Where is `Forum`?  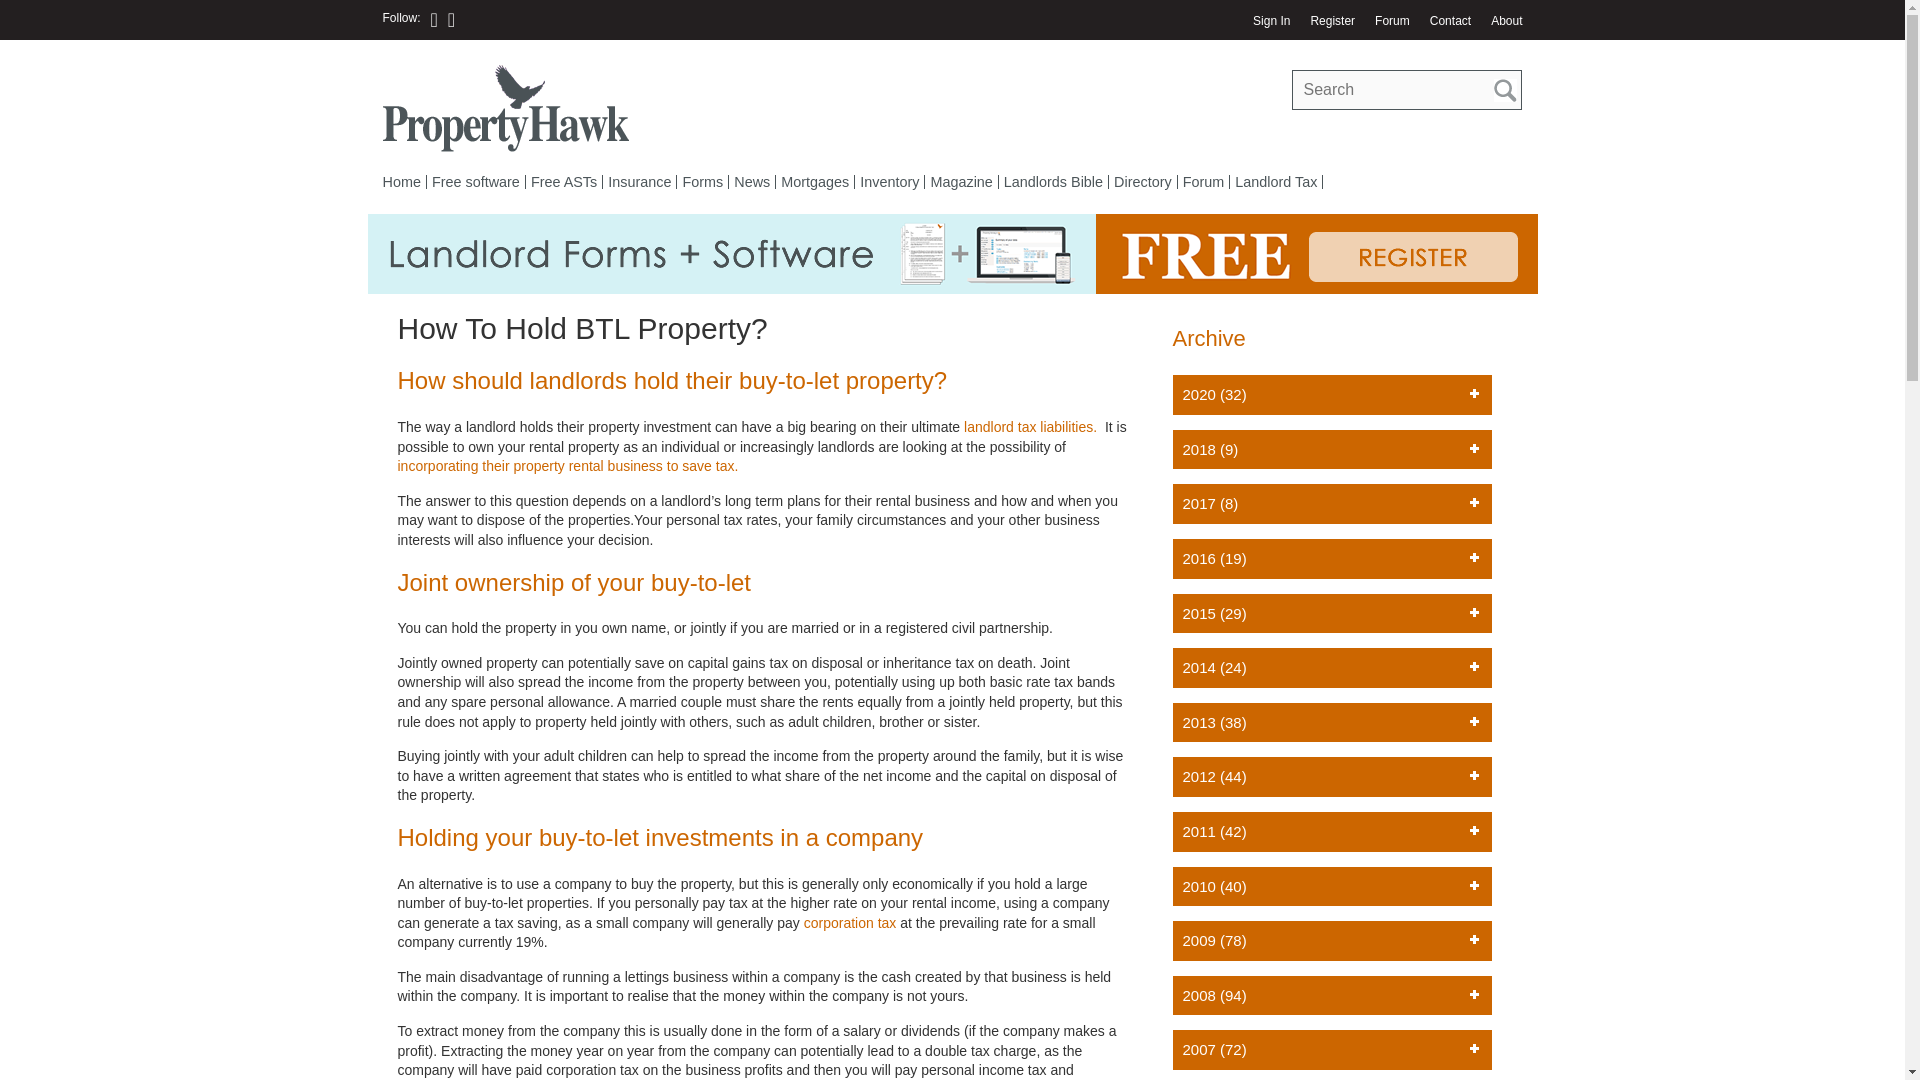
Forum is located at coordinates (1392, 21).